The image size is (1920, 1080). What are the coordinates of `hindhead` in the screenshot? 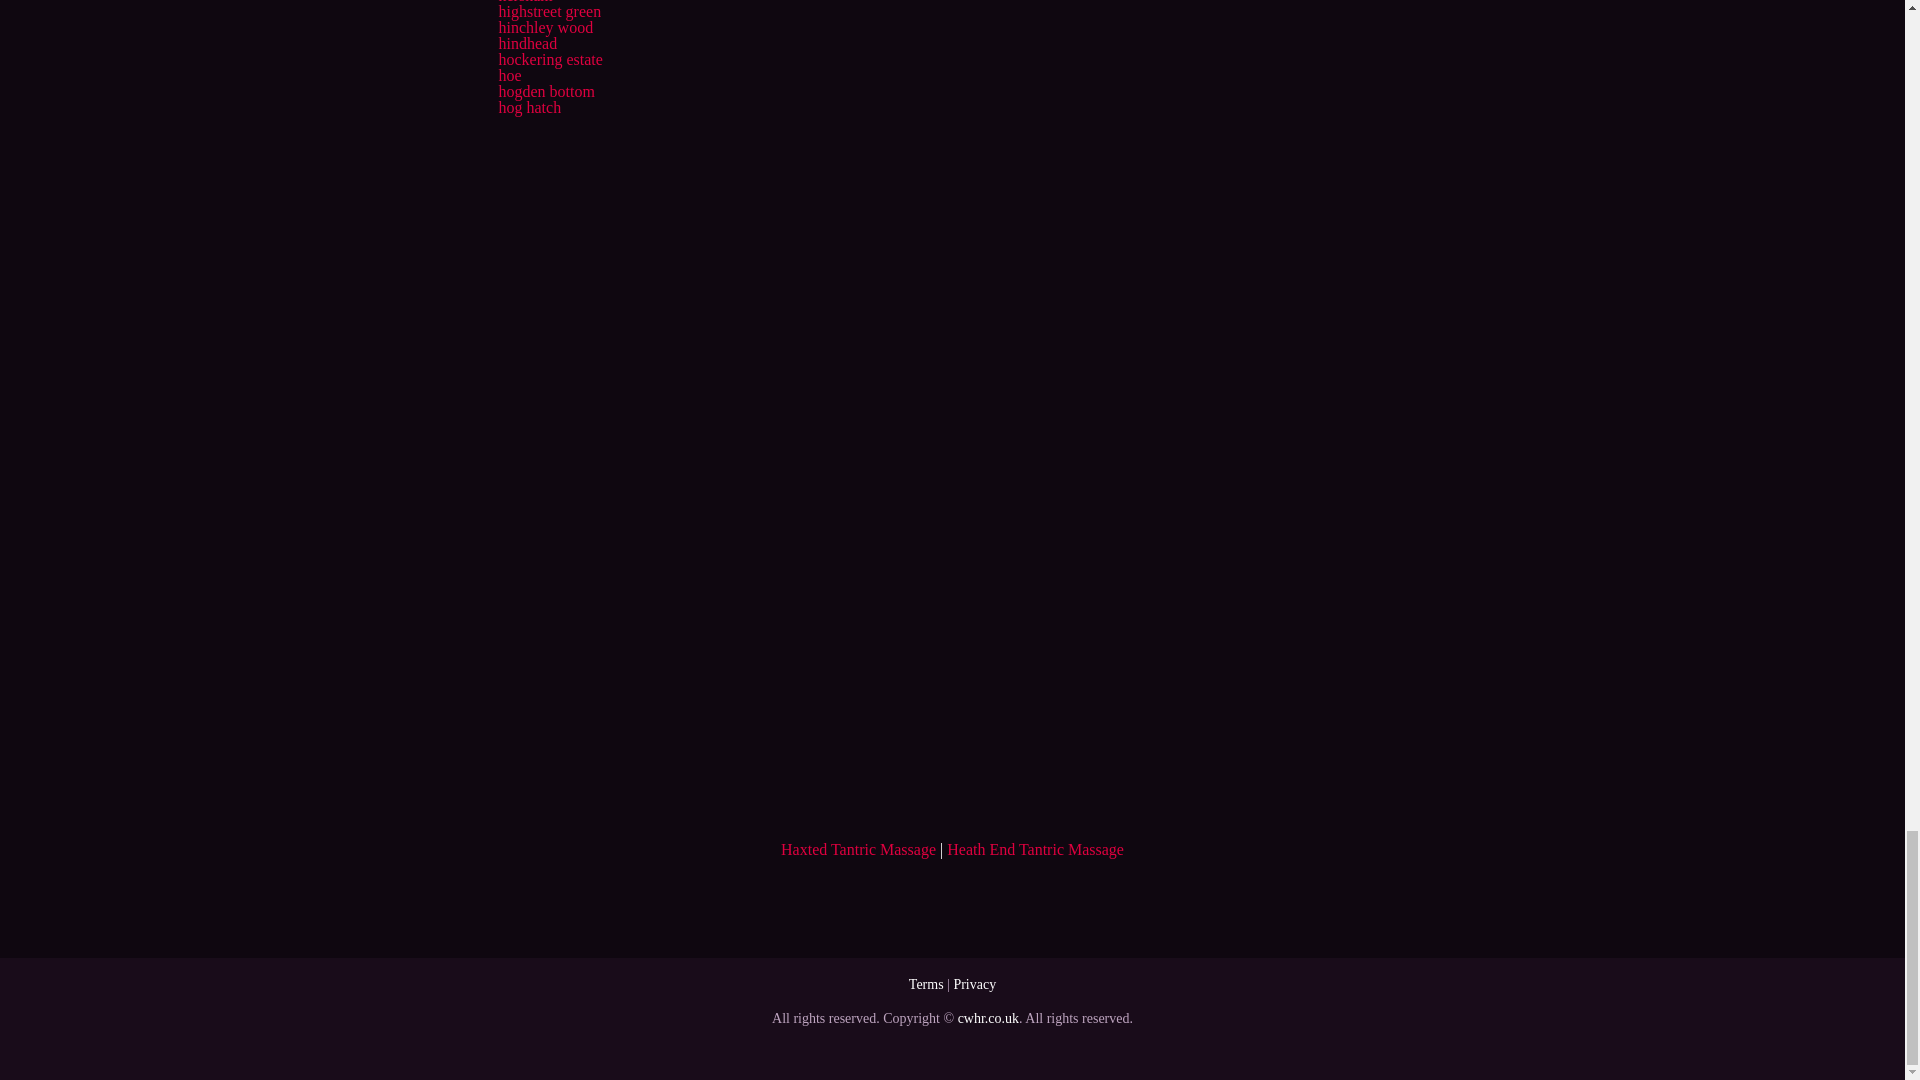 It's located at (526, 42).